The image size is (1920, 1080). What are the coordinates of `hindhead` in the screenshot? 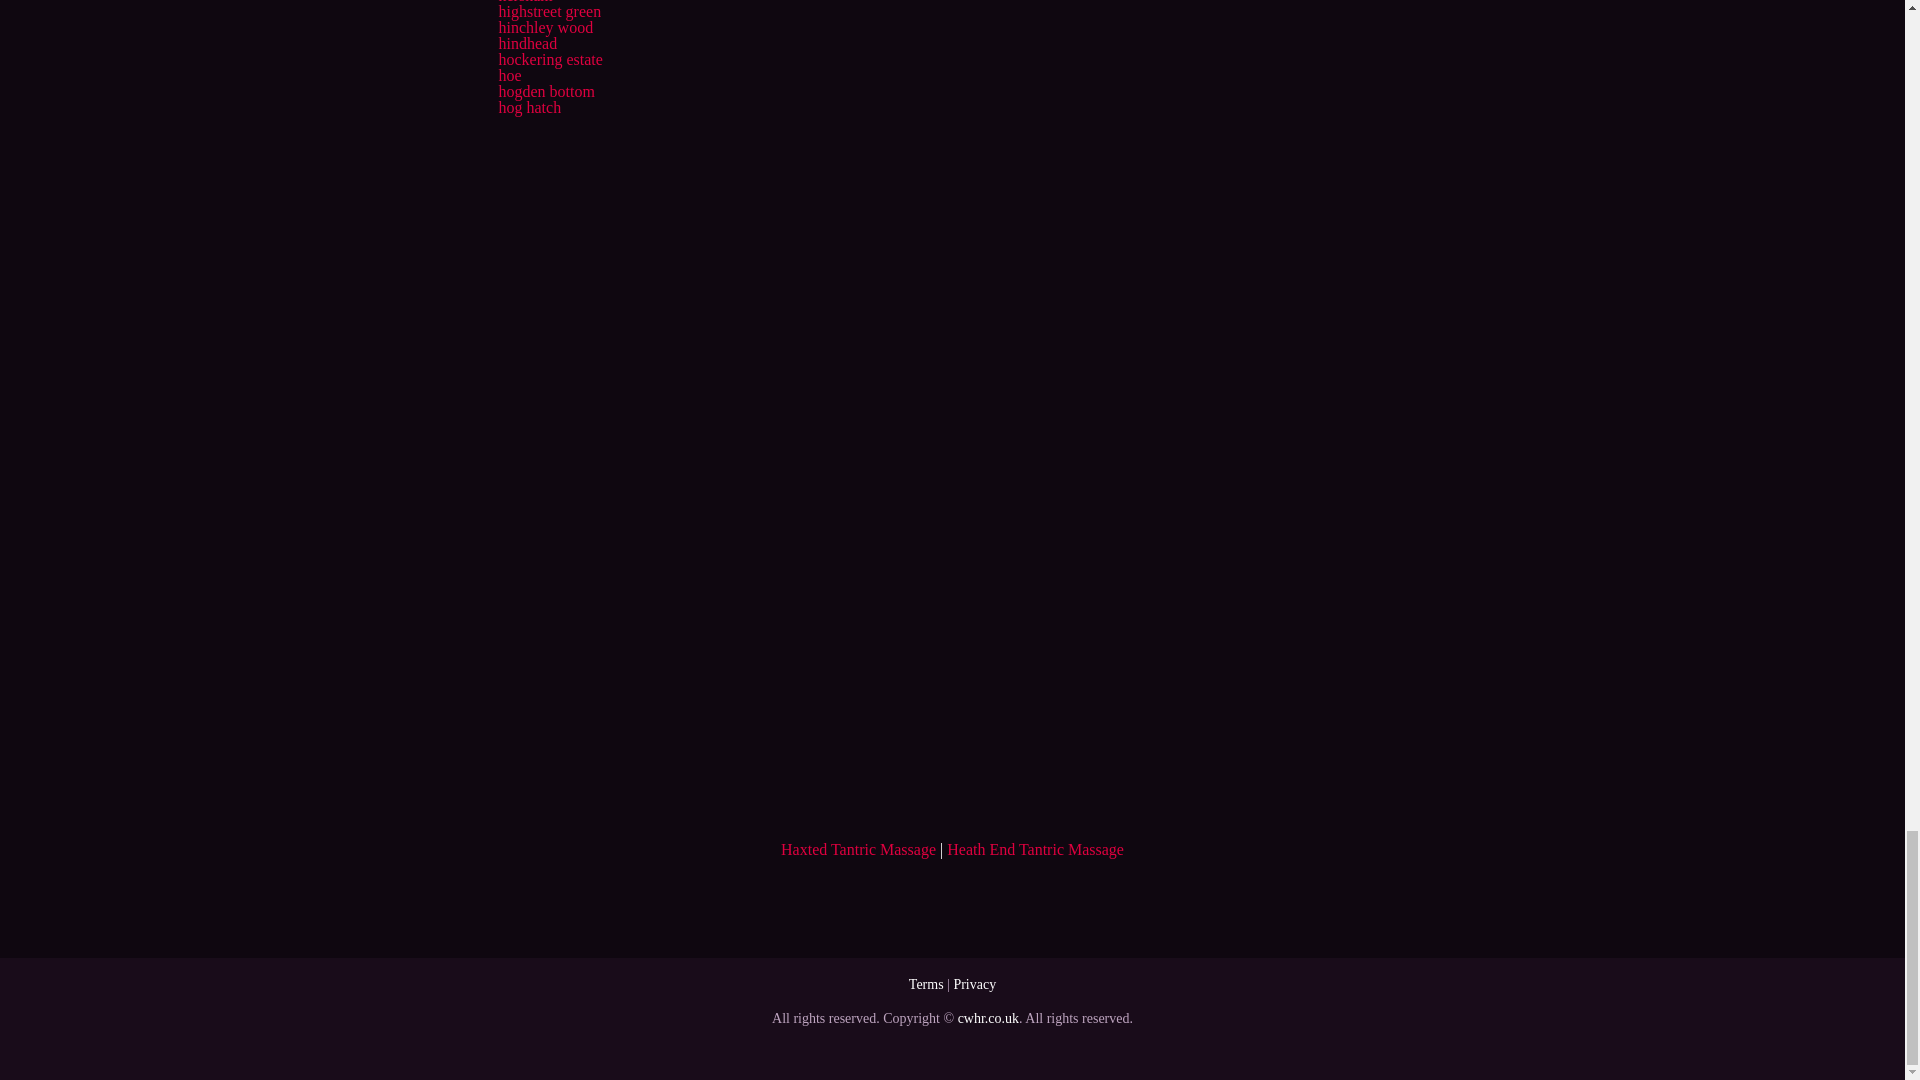 It's located at (526, 42).